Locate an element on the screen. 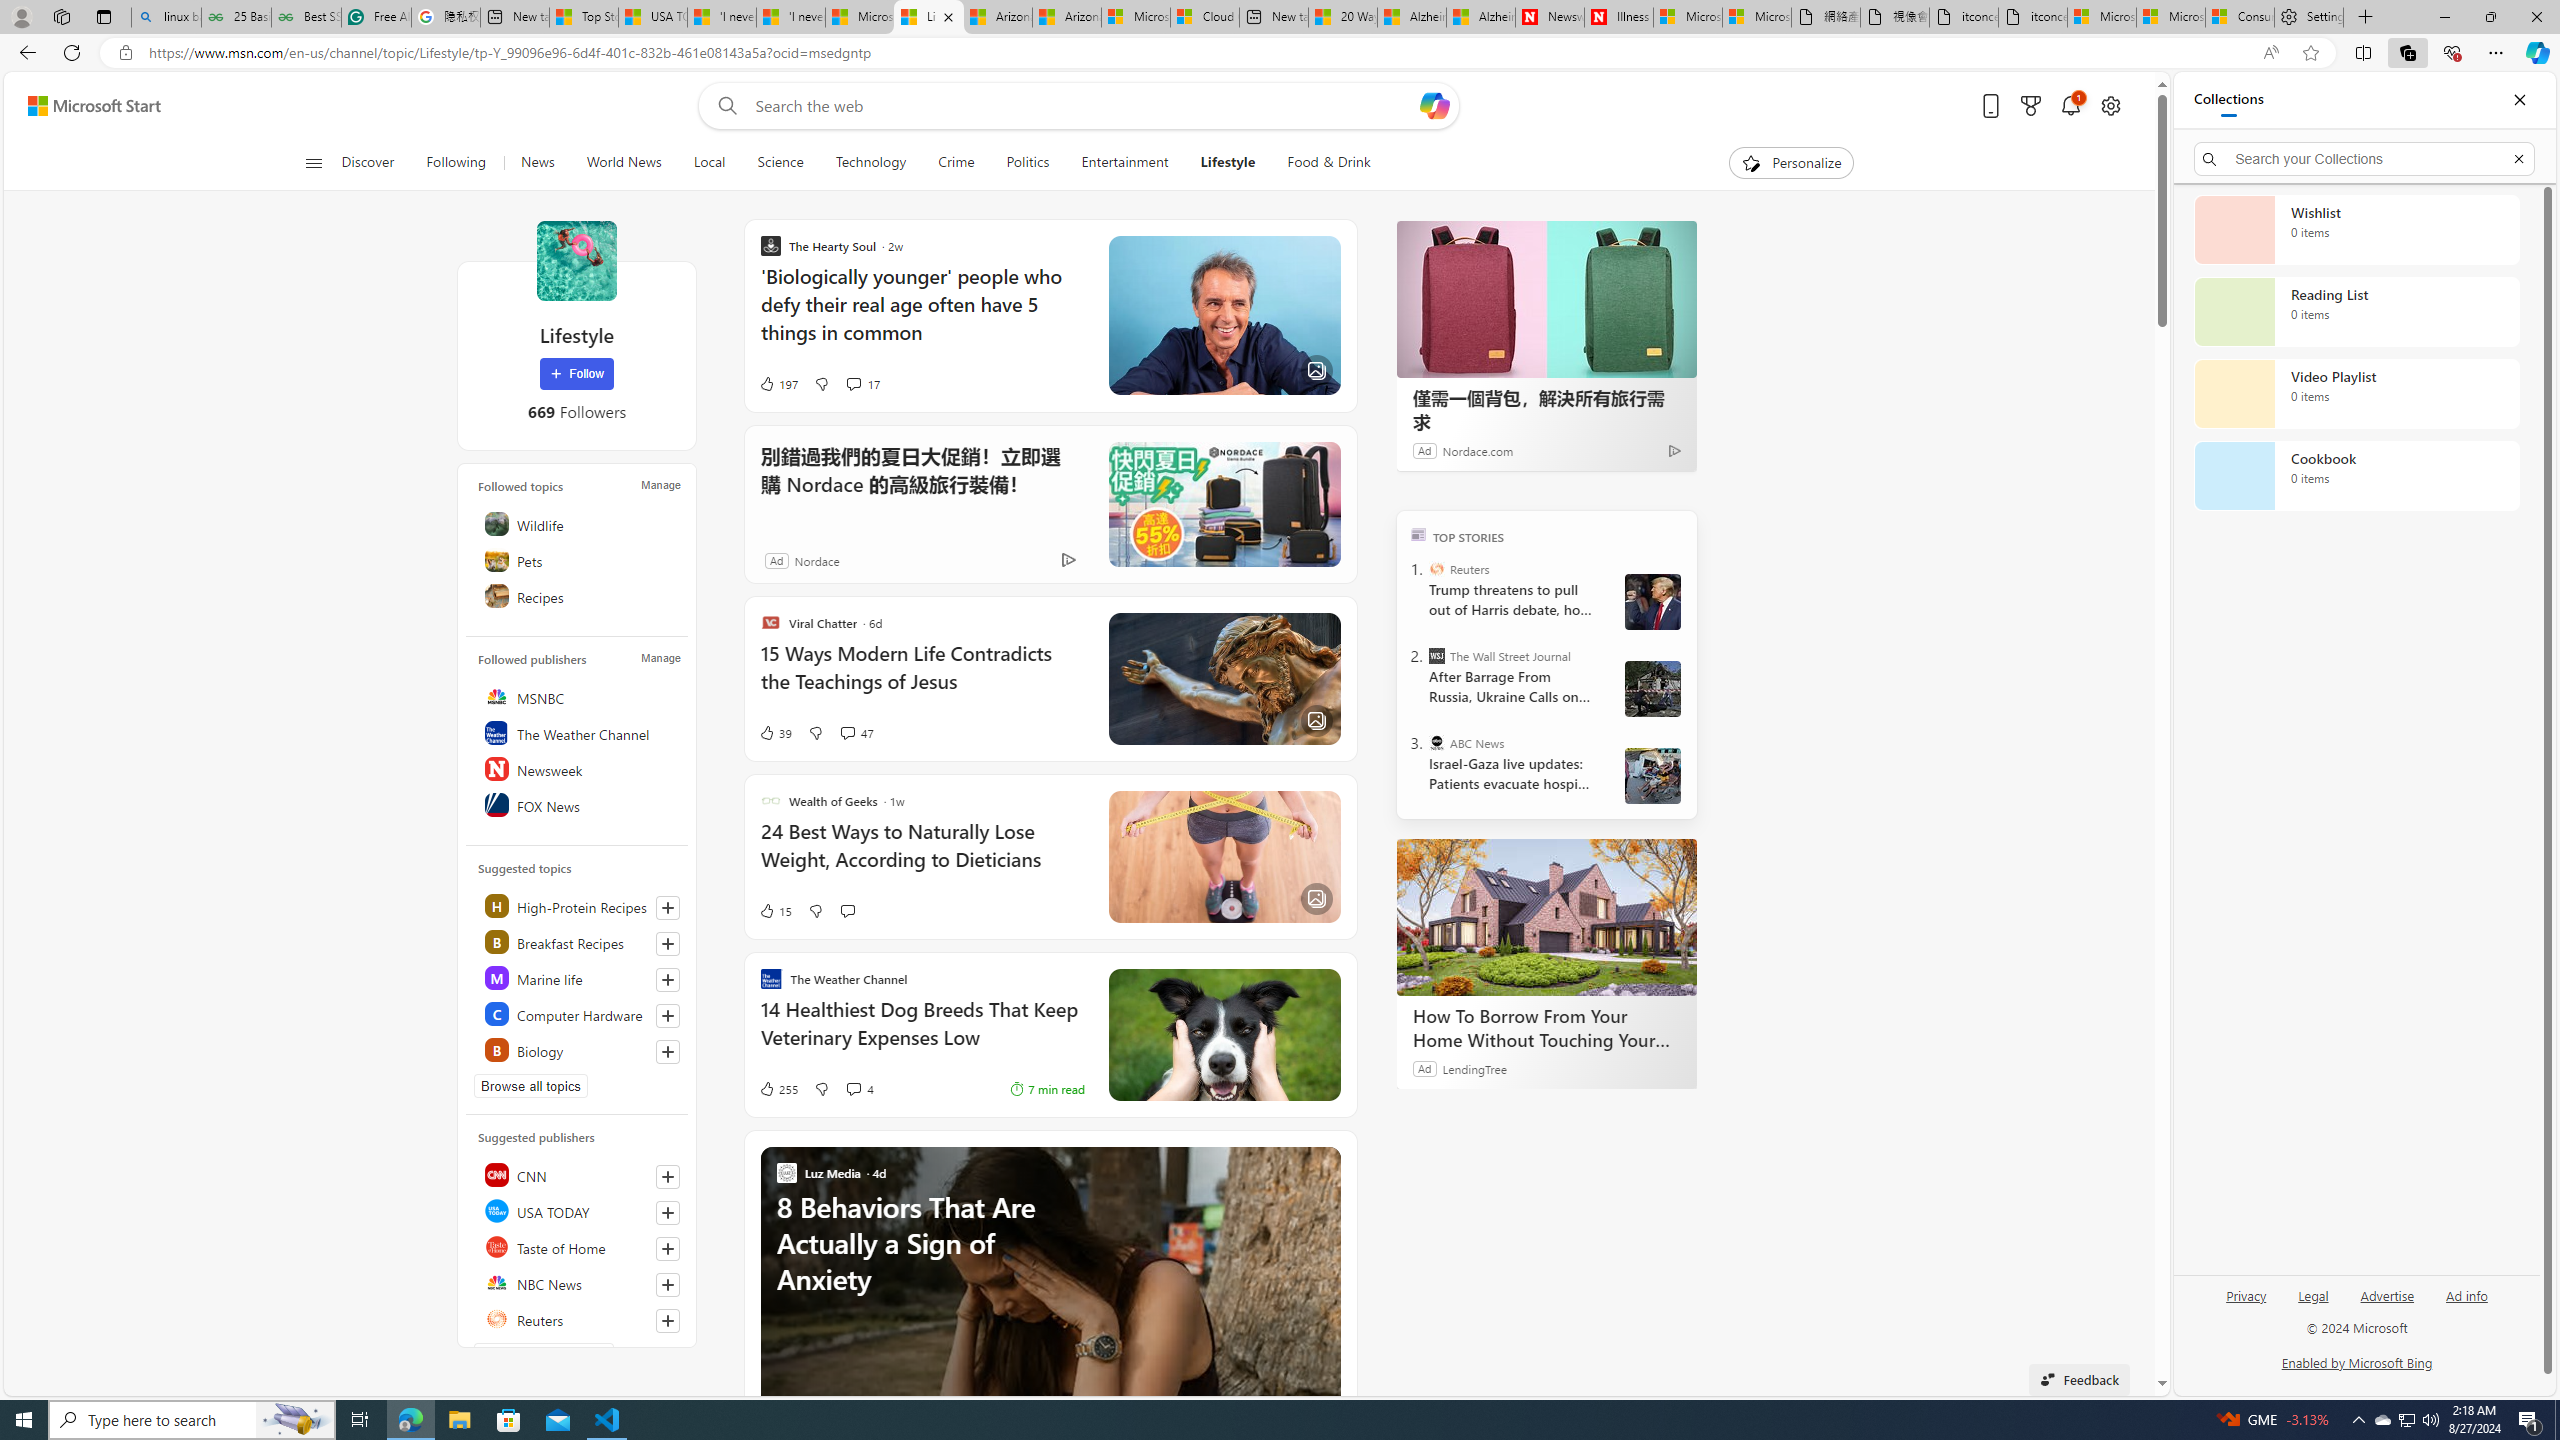 Image resolution: width=2560 pixels, height=1440 pixels. Back is located at coordinates (24, 52).